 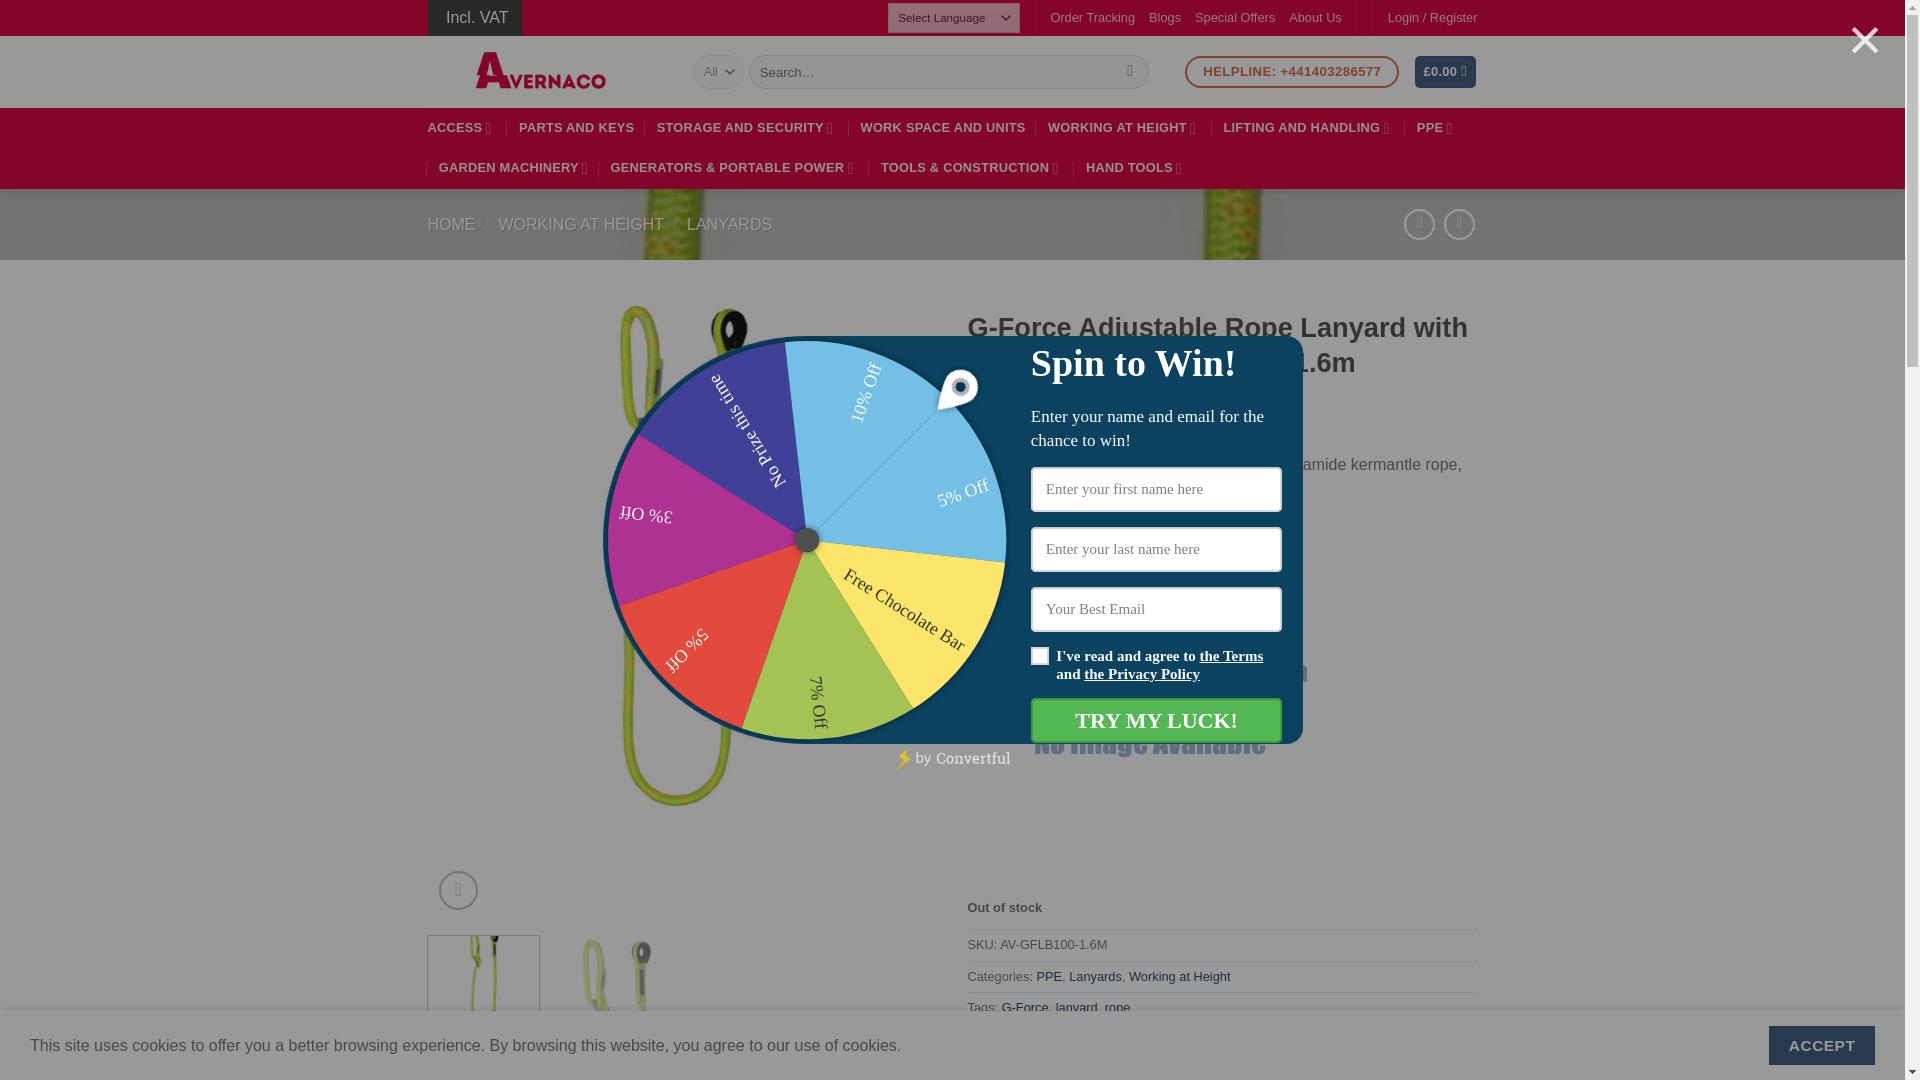 What do you see at coordinates (475, 18) in the screenshot?
I see `Incl. VAT` at bounding box center [475, 18].